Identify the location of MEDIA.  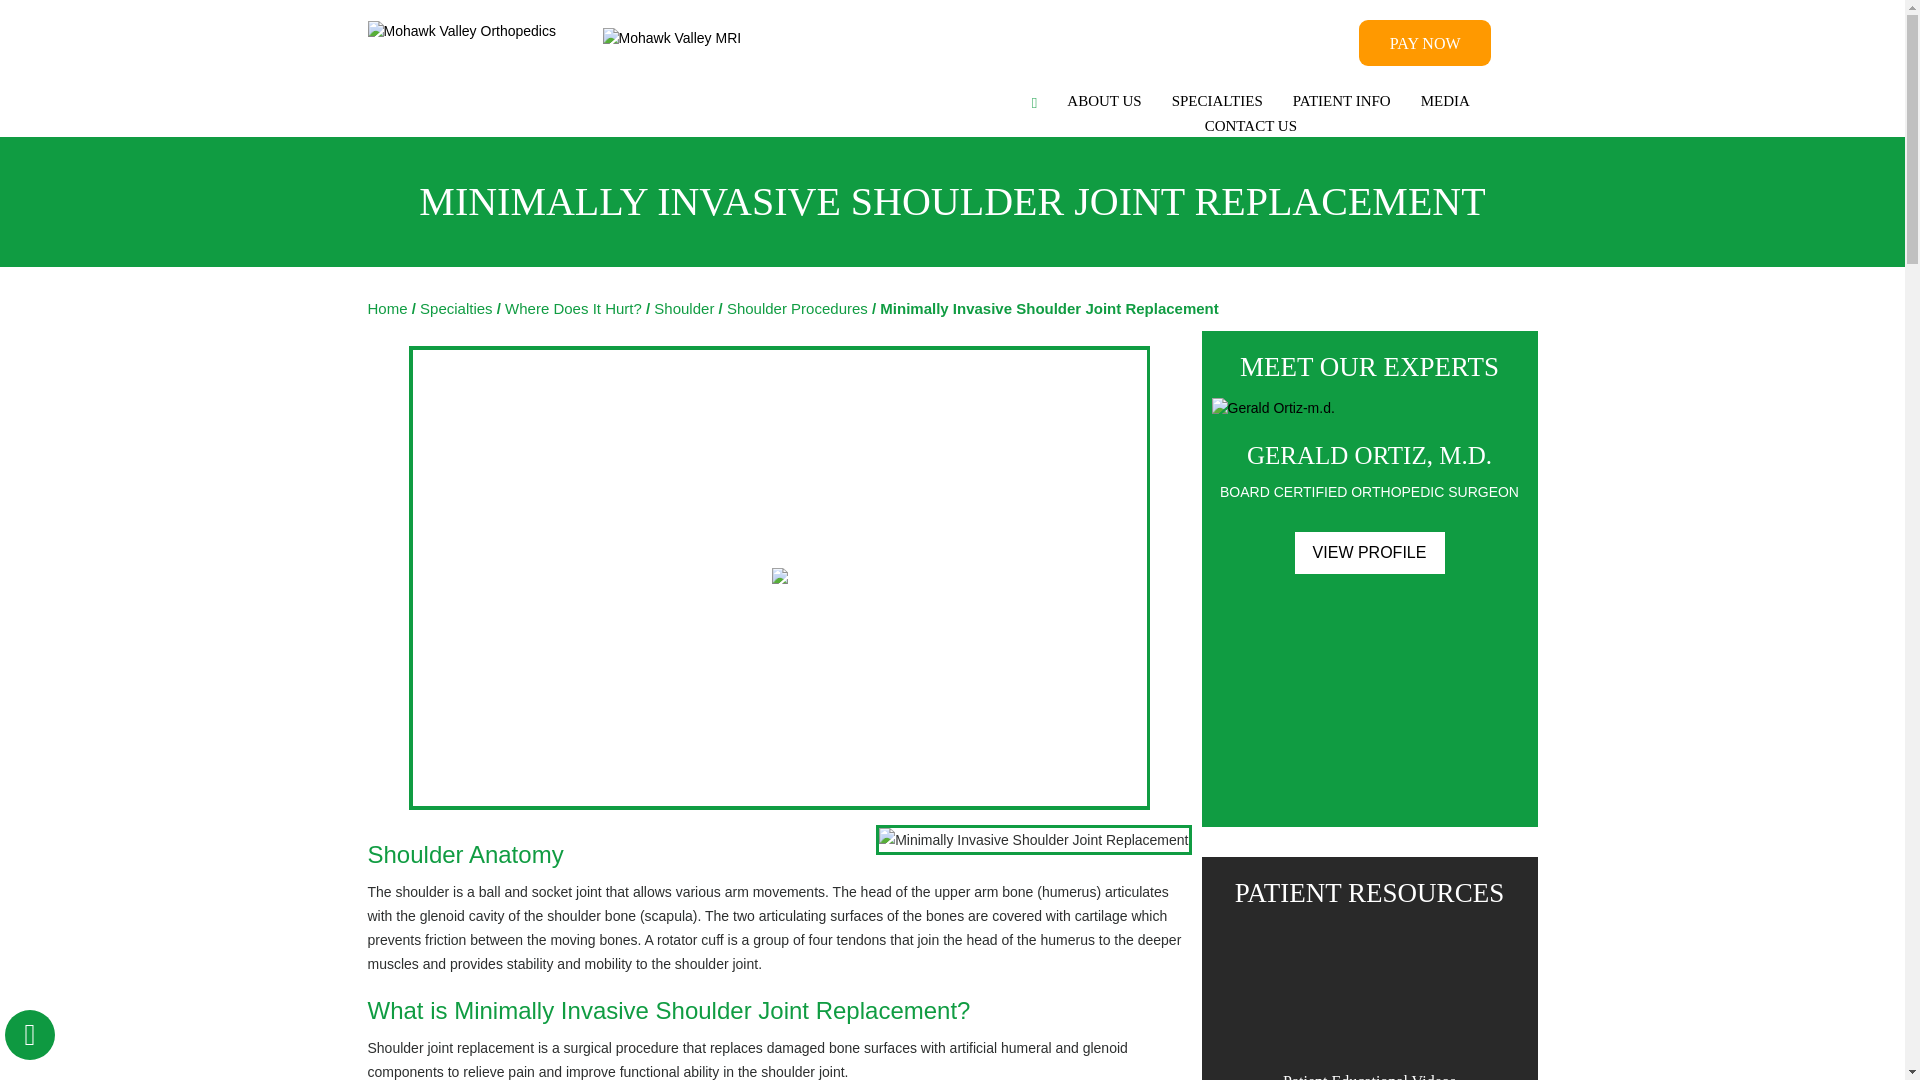
(1444, 101).